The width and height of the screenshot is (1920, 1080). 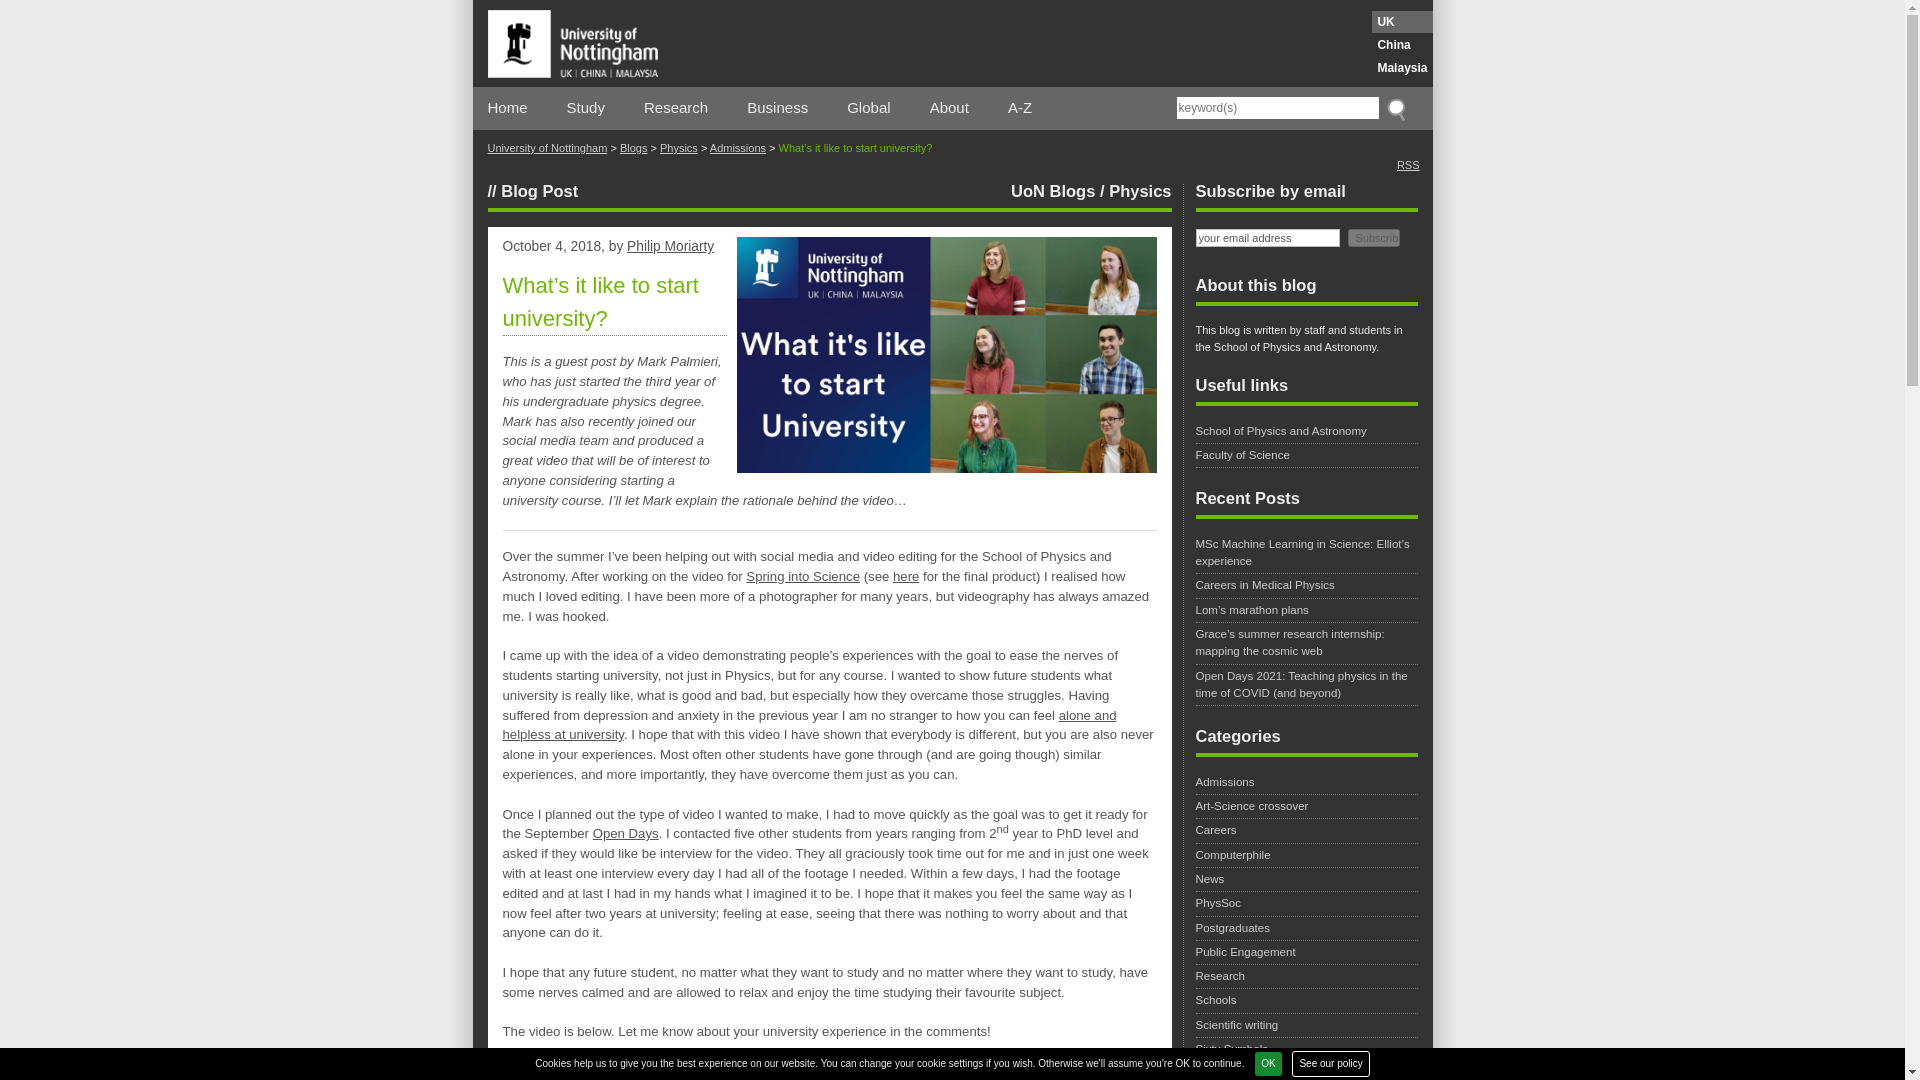 What do you see at coordinates (679, 148) in the screenshot?
I see `Physics` at bounding box center [679, 148].